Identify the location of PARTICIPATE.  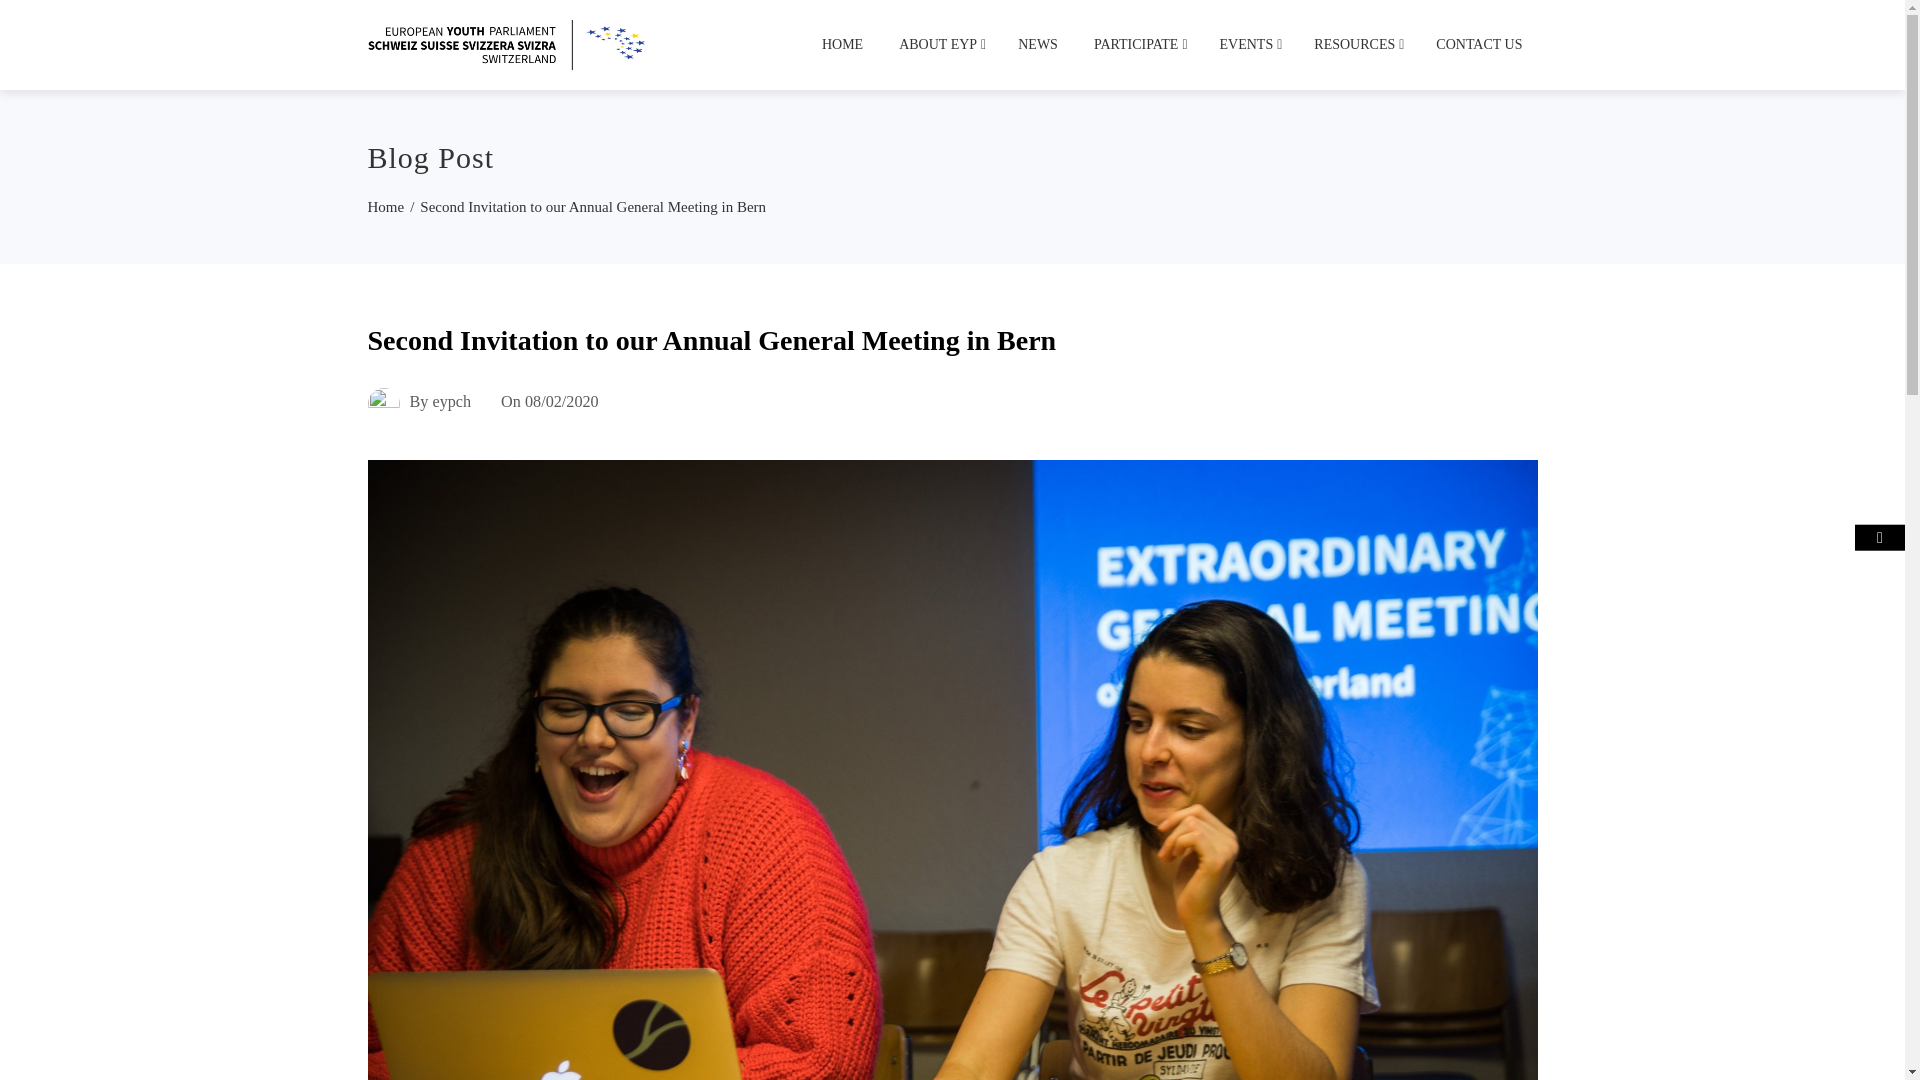
(1138, 44).